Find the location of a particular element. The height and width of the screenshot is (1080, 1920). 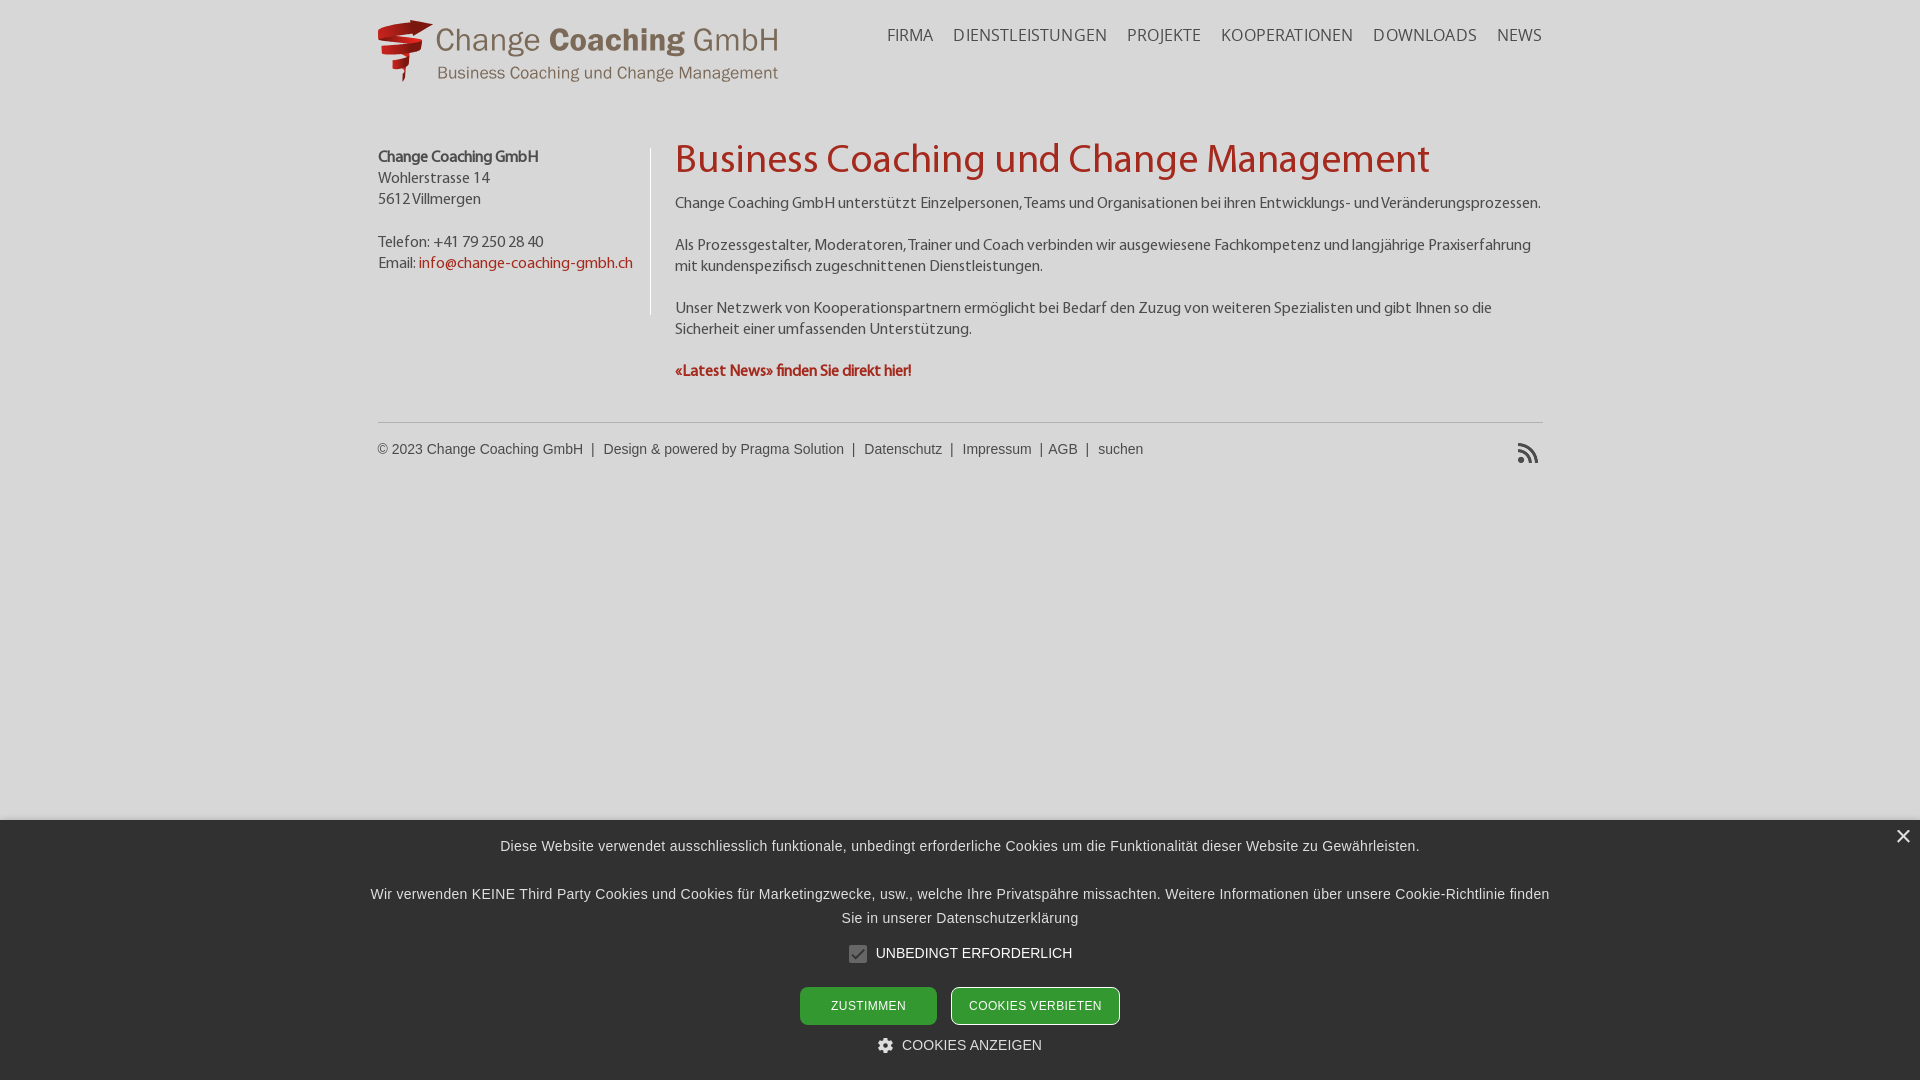

Datenschutz  |   is located at coordinates (912, 449).